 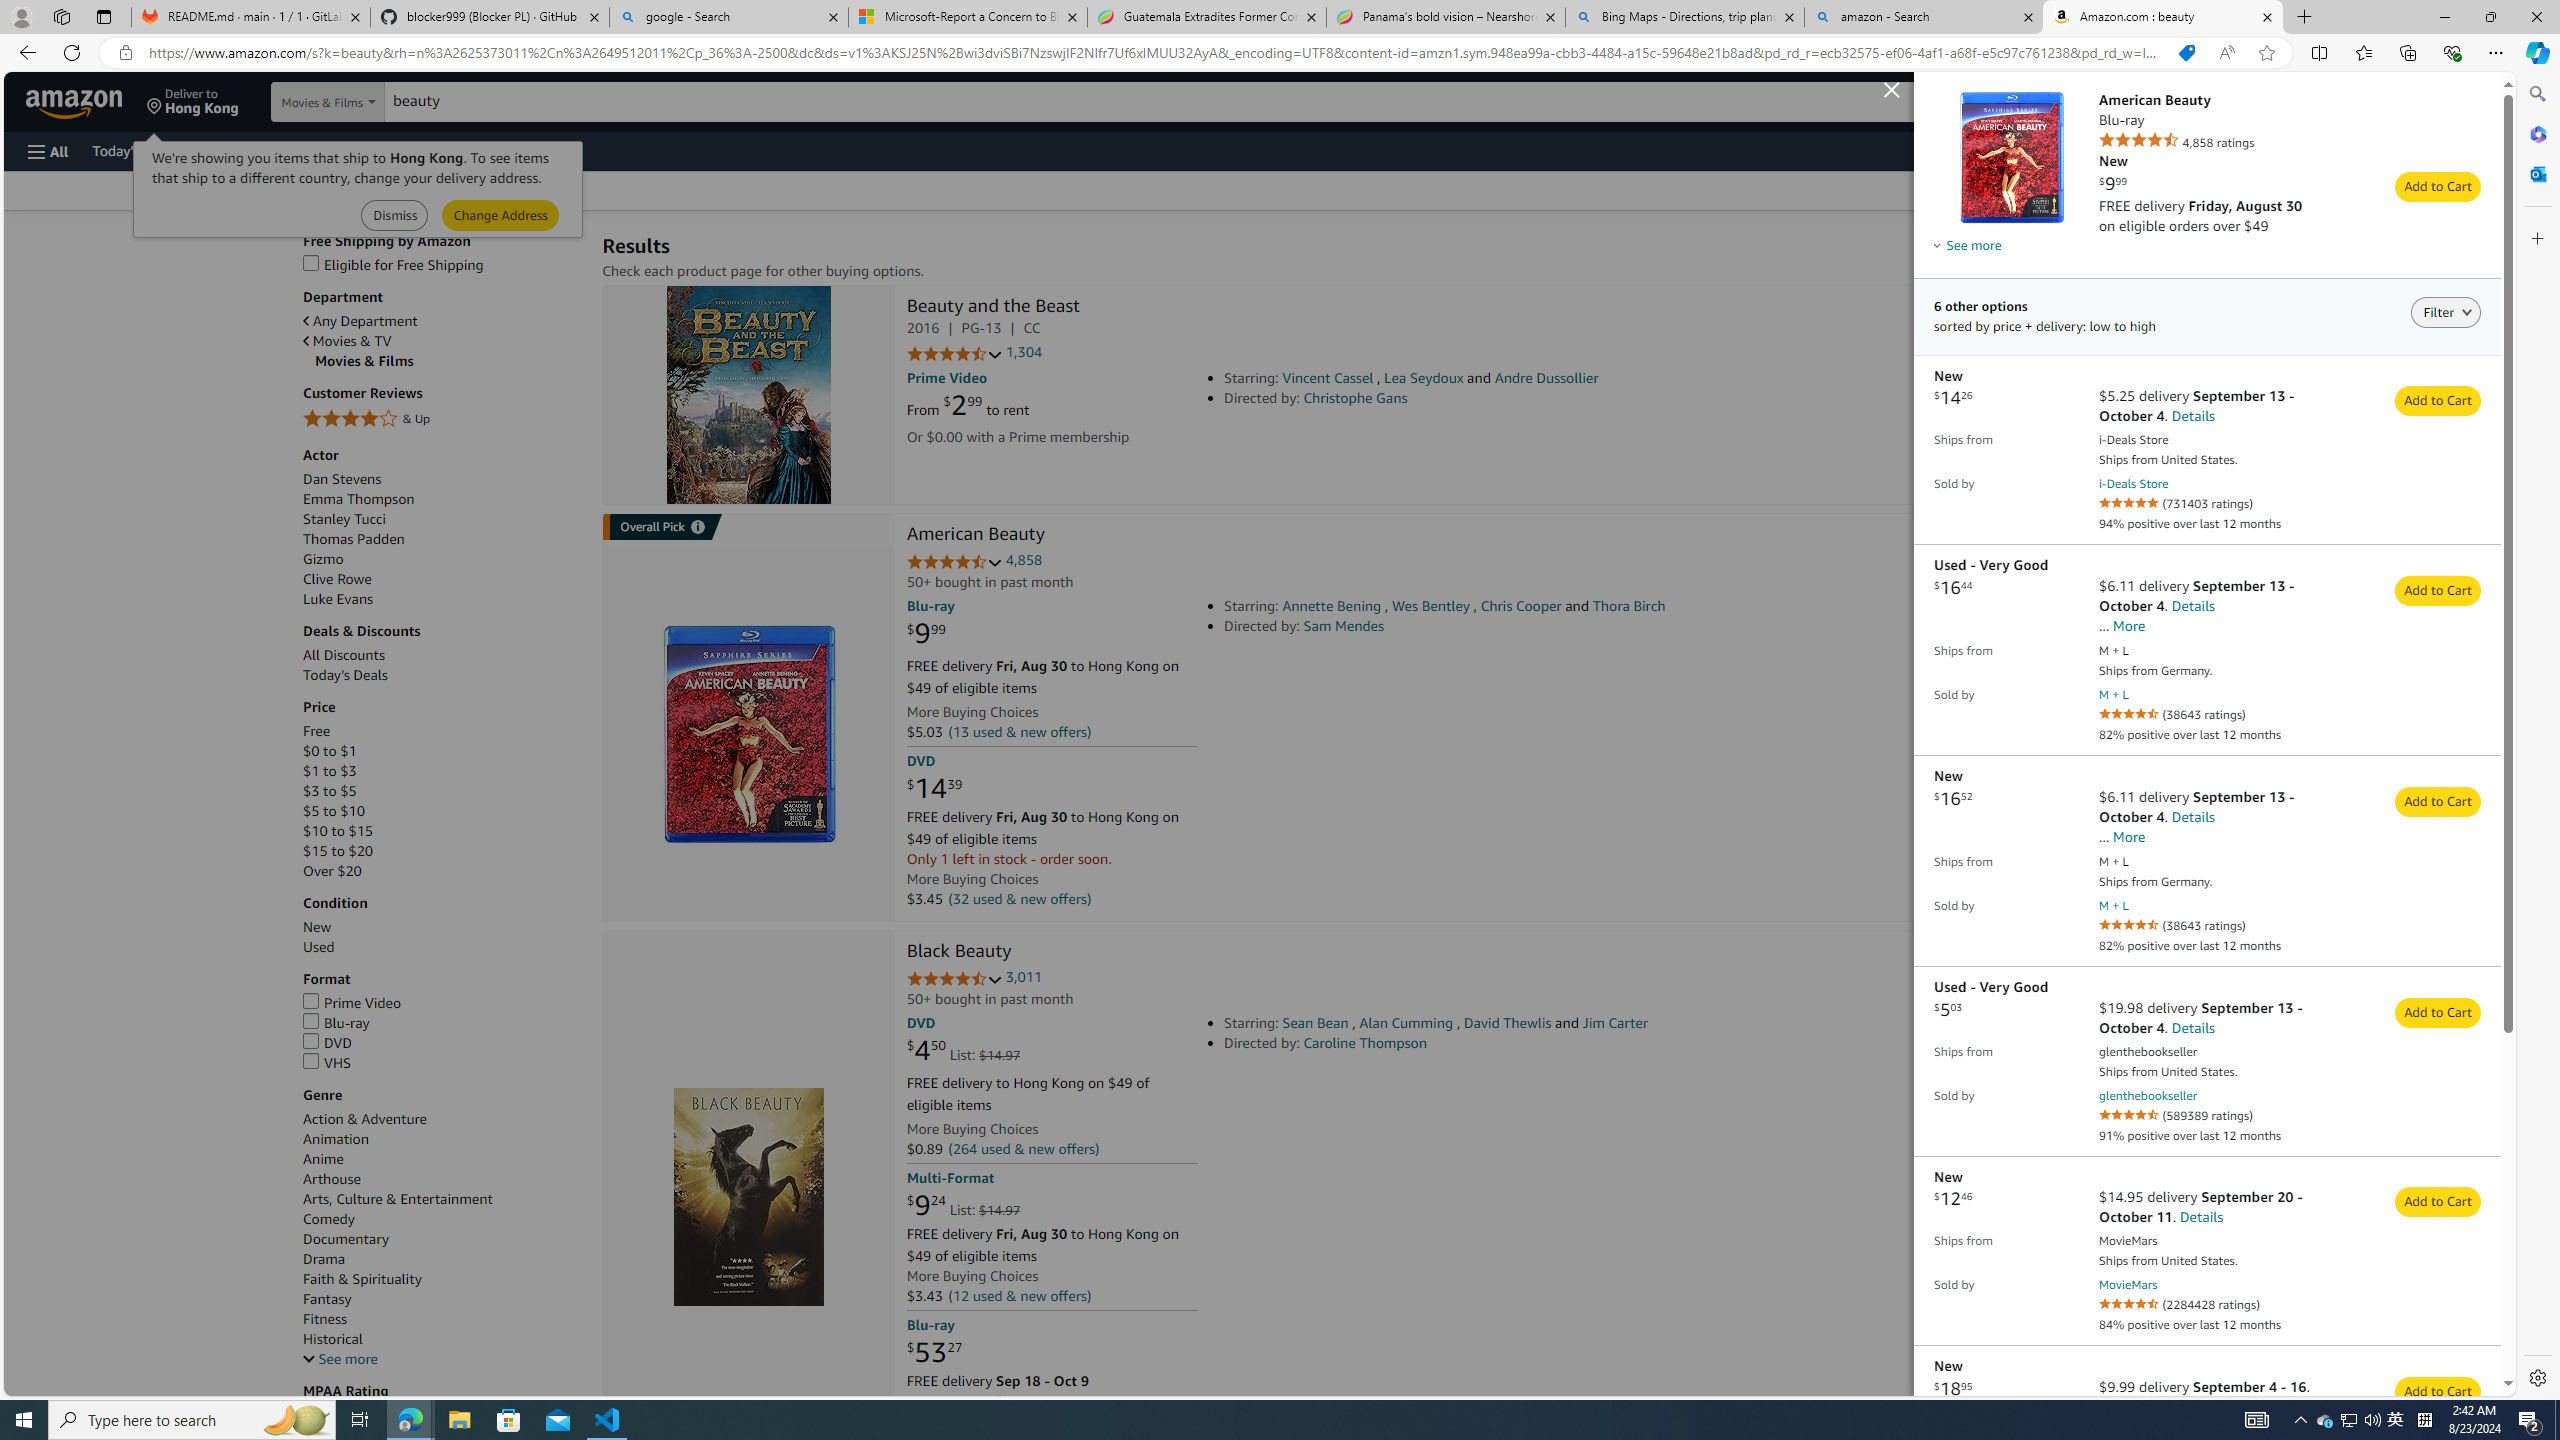 I want to click on Skip to main content, so click(x=86, y=100).